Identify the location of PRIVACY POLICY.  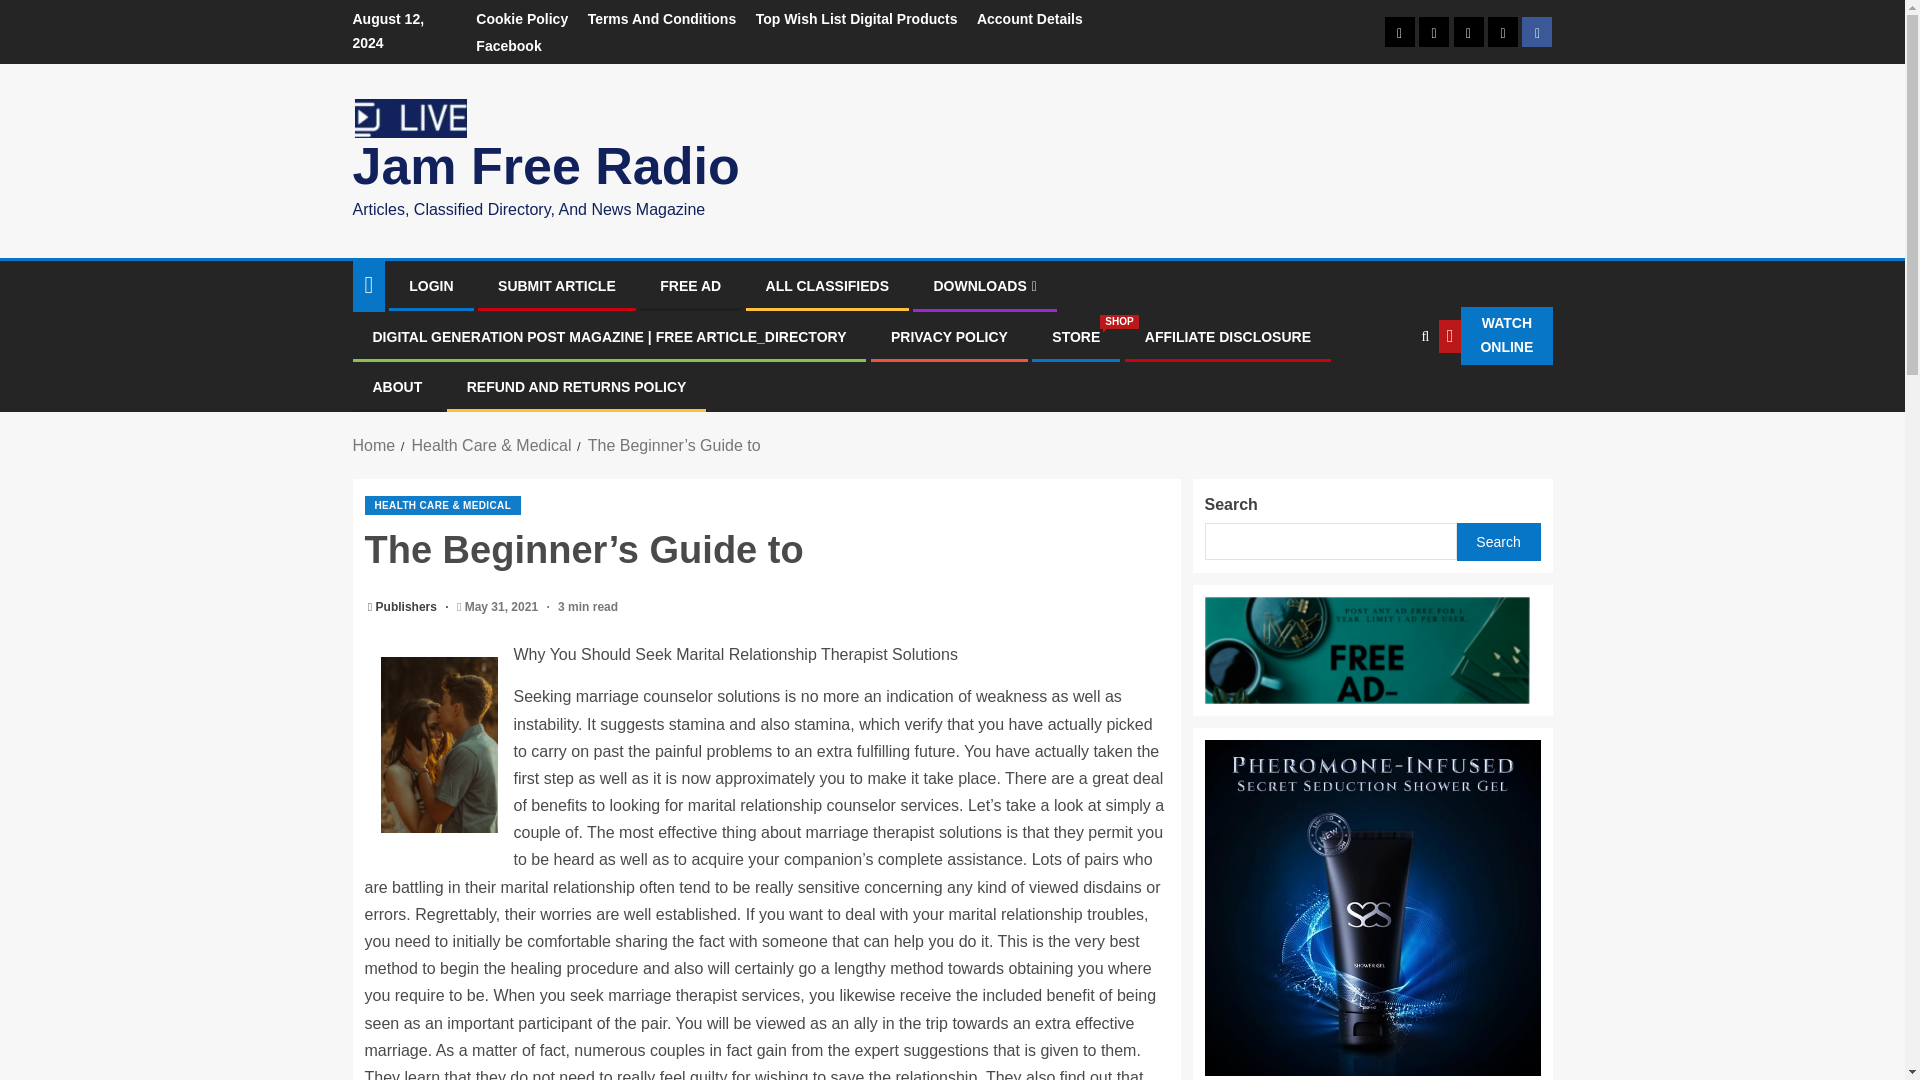
(949, 336).